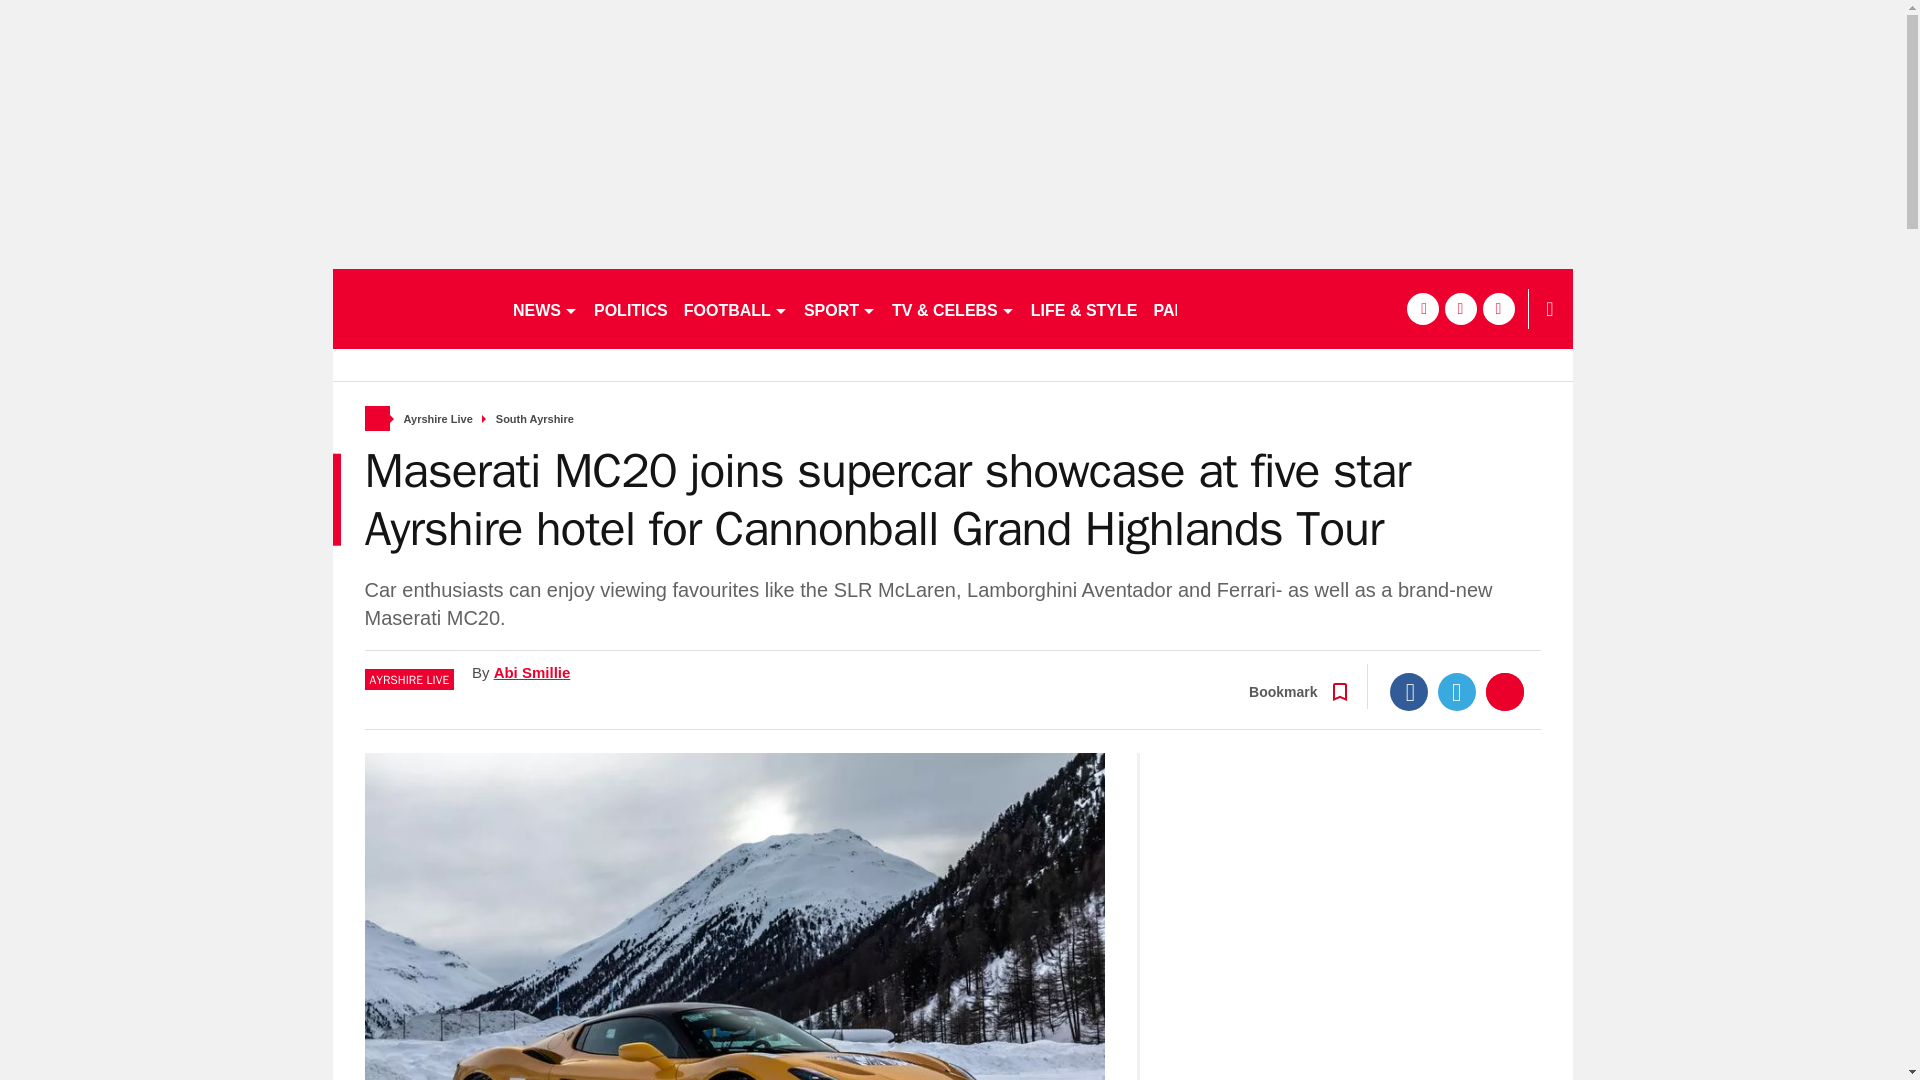 The width and height of the screenshot is (1920, 1080). I want to click on SPORT, so click(840, 308).